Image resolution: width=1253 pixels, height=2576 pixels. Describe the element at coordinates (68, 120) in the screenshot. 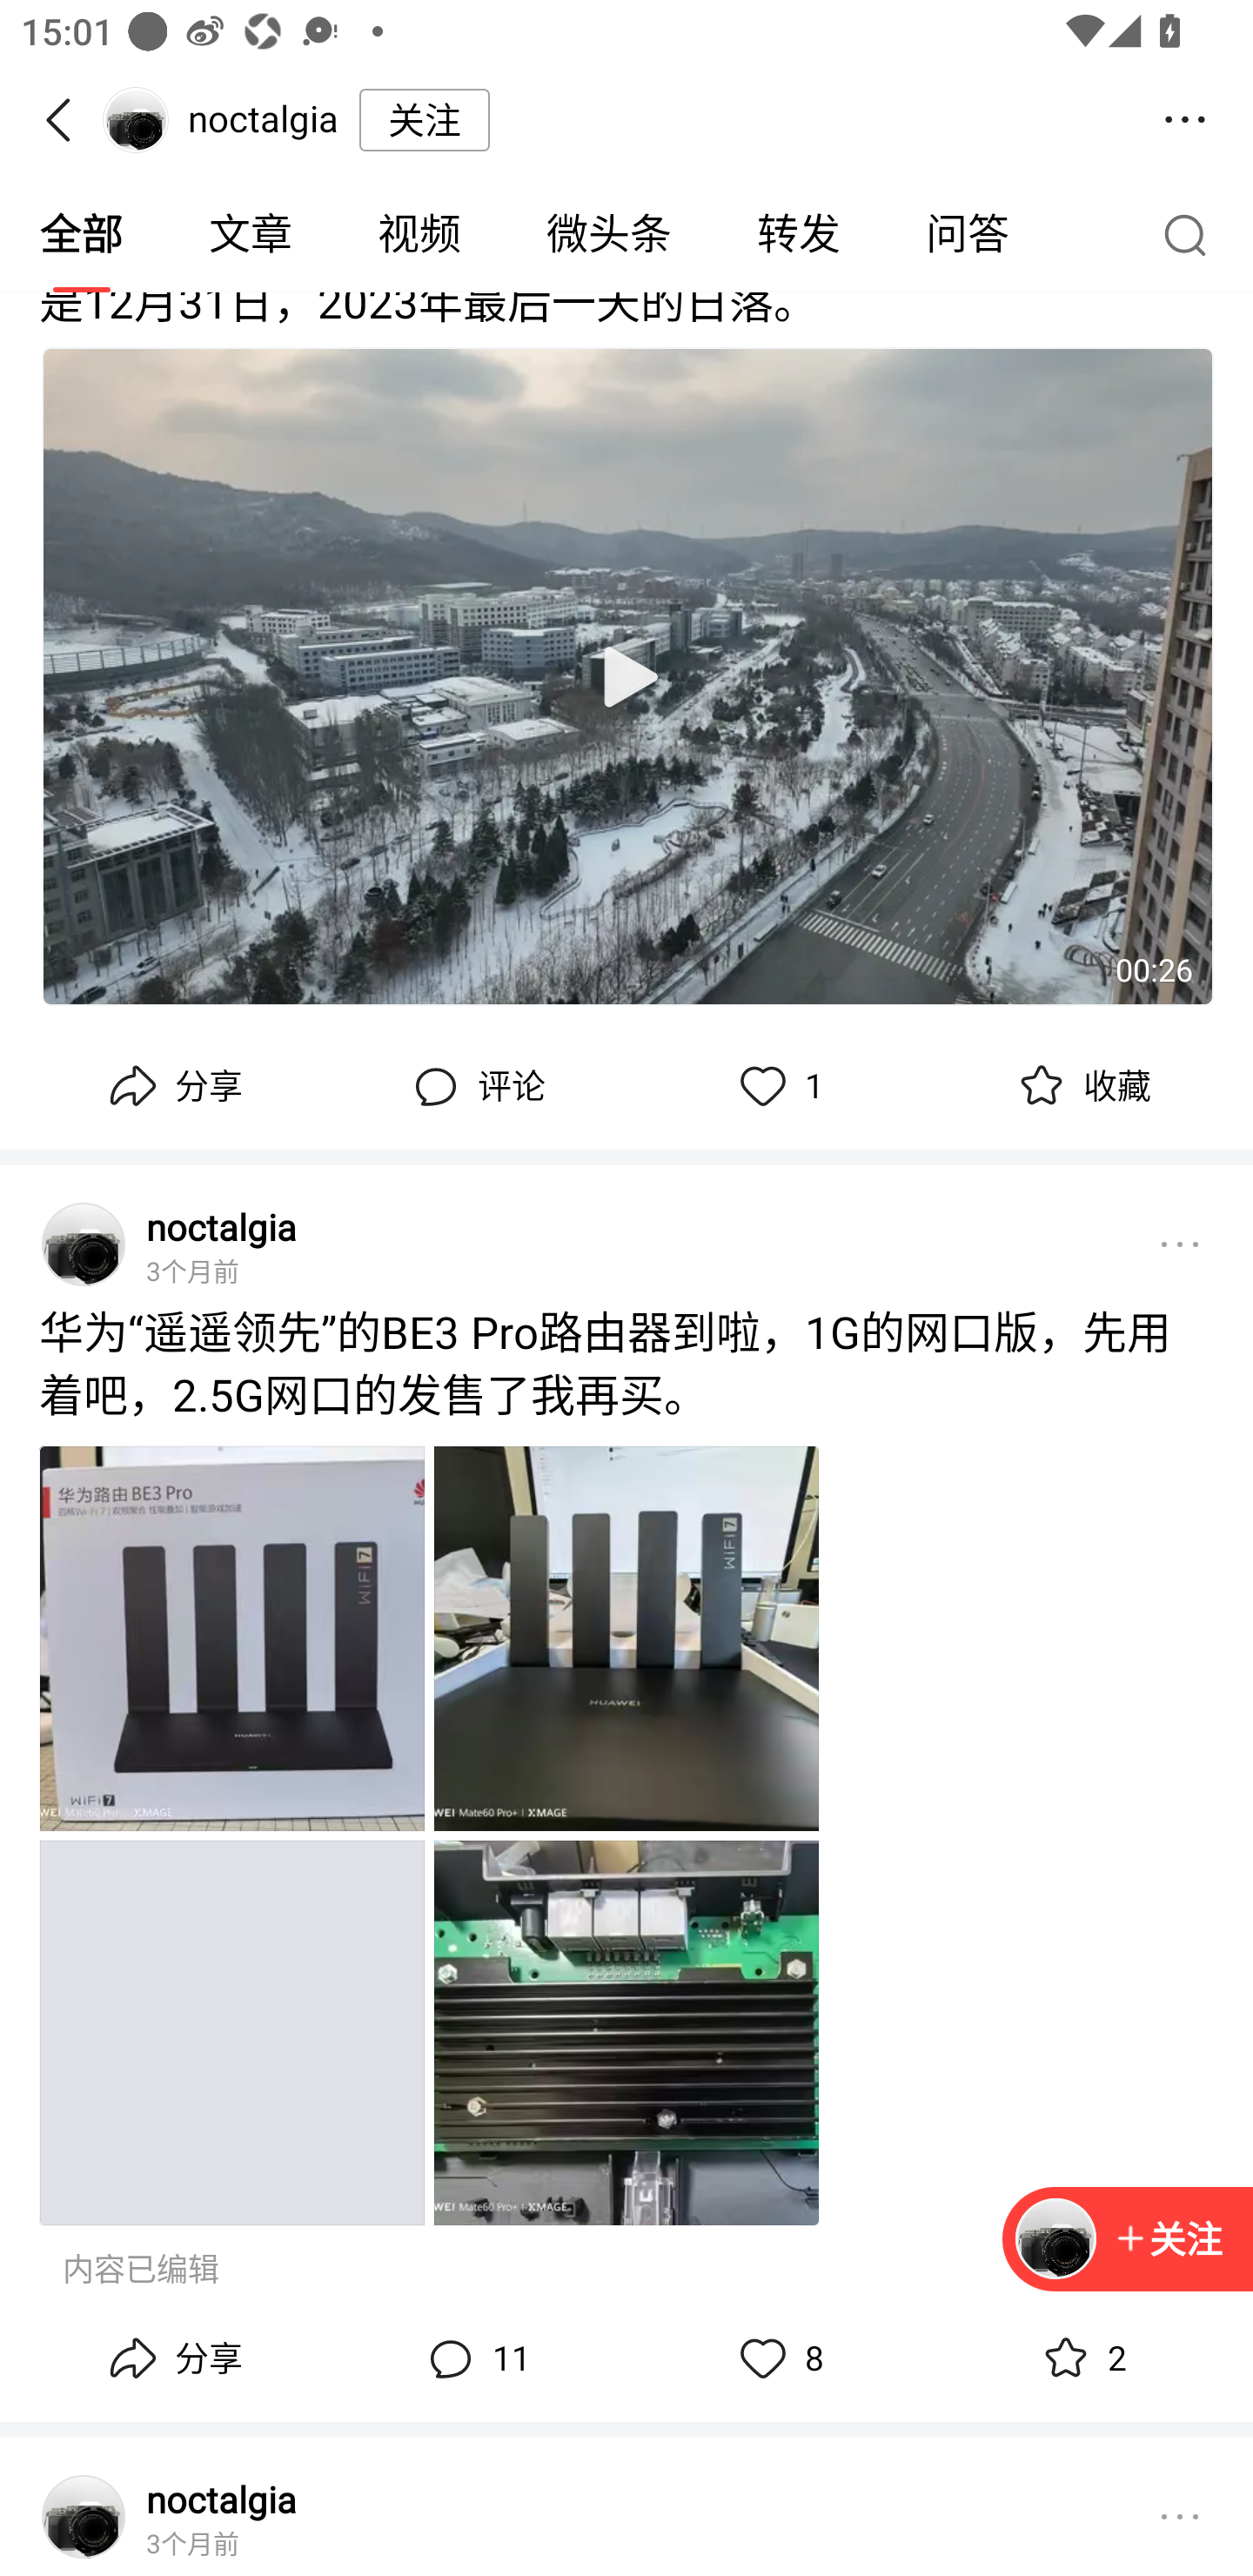

I see `返回` at that location.